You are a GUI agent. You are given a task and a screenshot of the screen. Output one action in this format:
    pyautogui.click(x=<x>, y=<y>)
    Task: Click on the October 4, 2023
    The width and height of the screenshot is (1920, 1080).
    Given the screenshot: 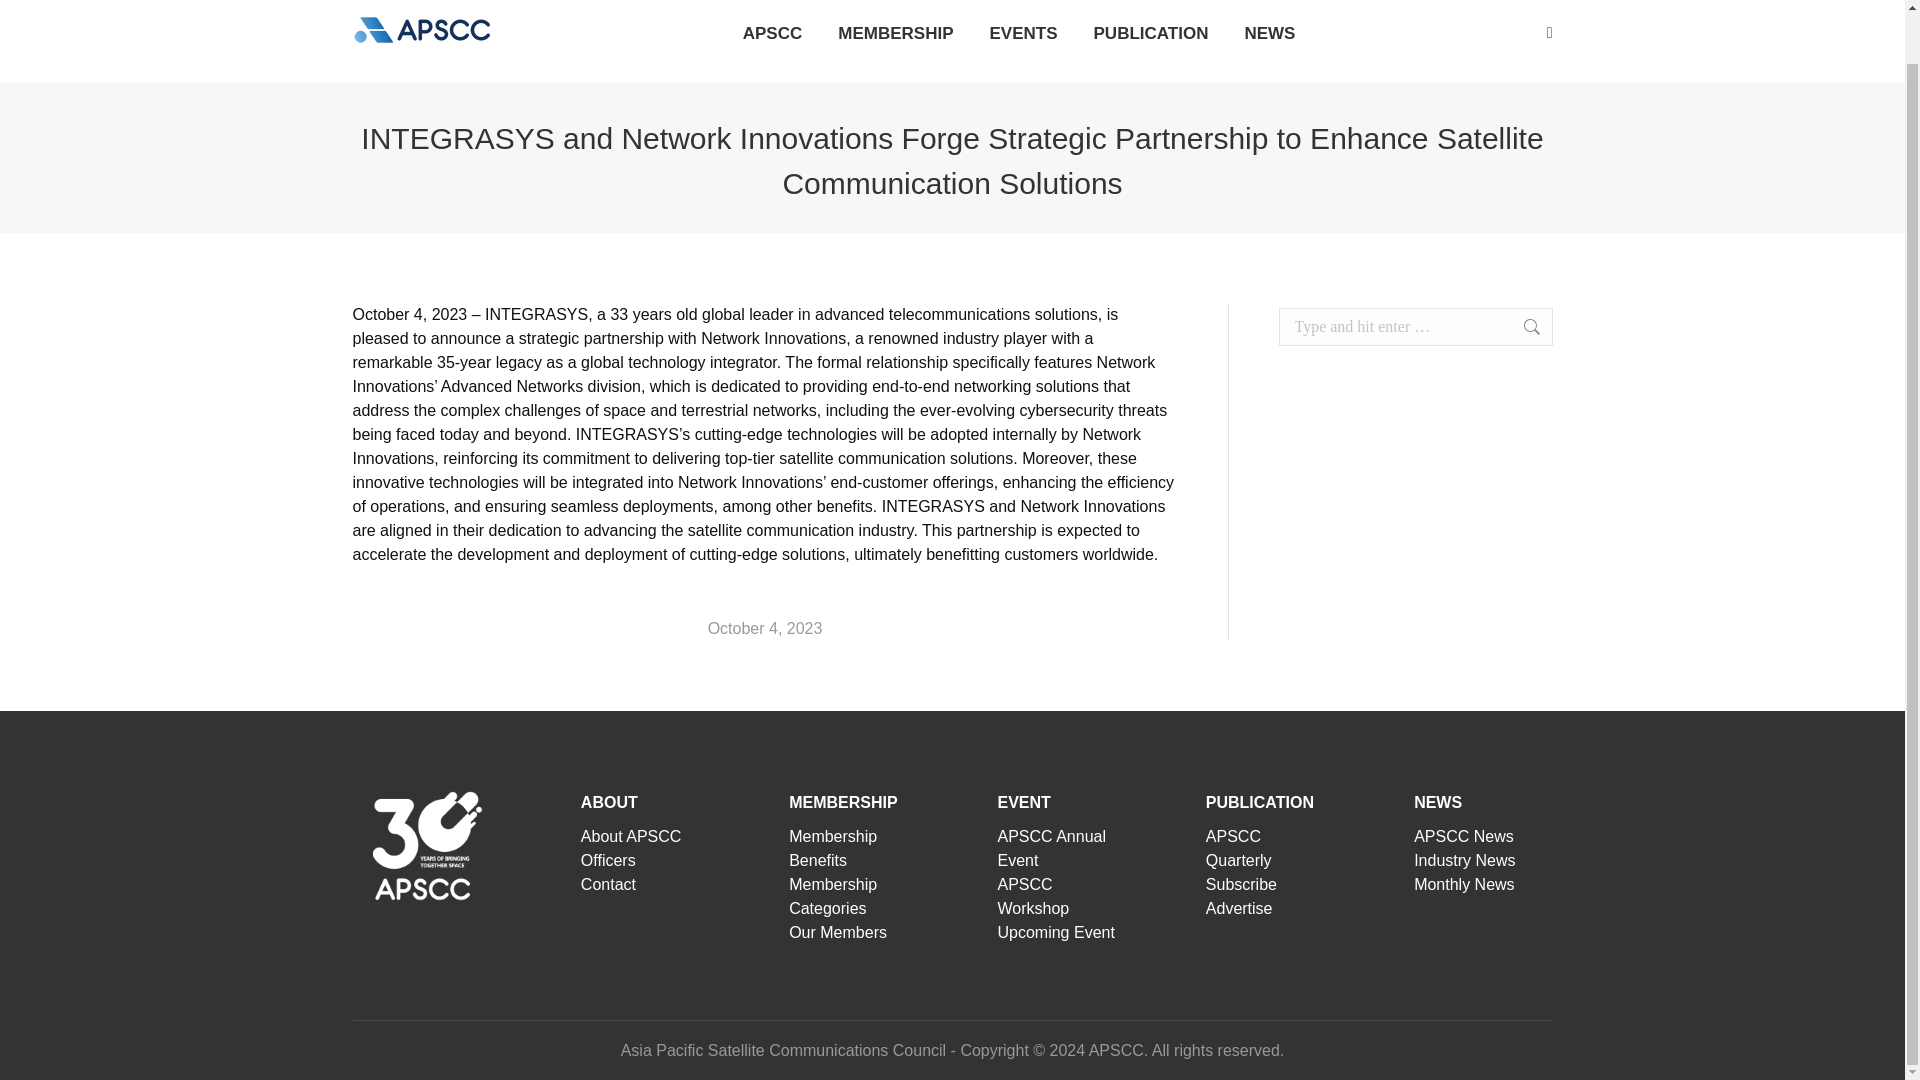 What is the action you would take?
    pyautogui.click(x=766, y=628)
    